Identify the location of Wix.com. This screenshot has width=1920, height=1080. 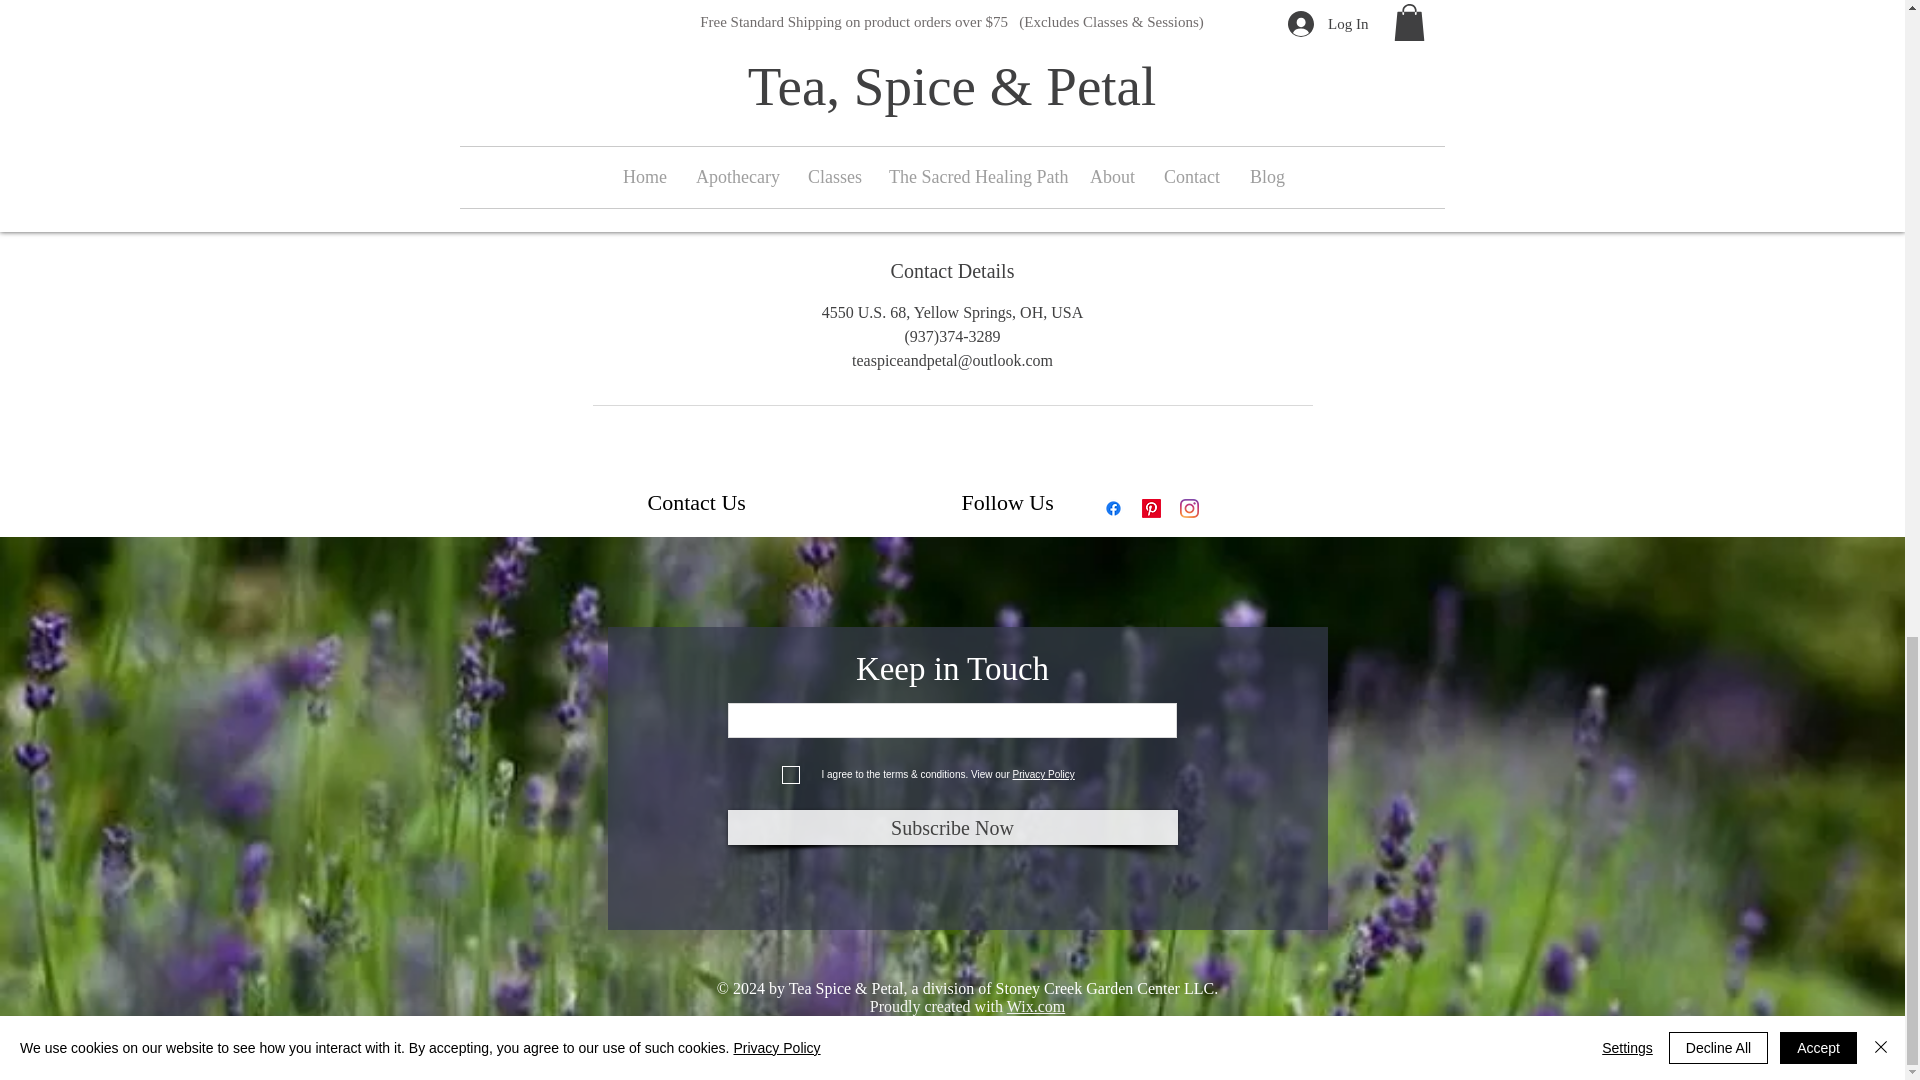
(1036, 1006).